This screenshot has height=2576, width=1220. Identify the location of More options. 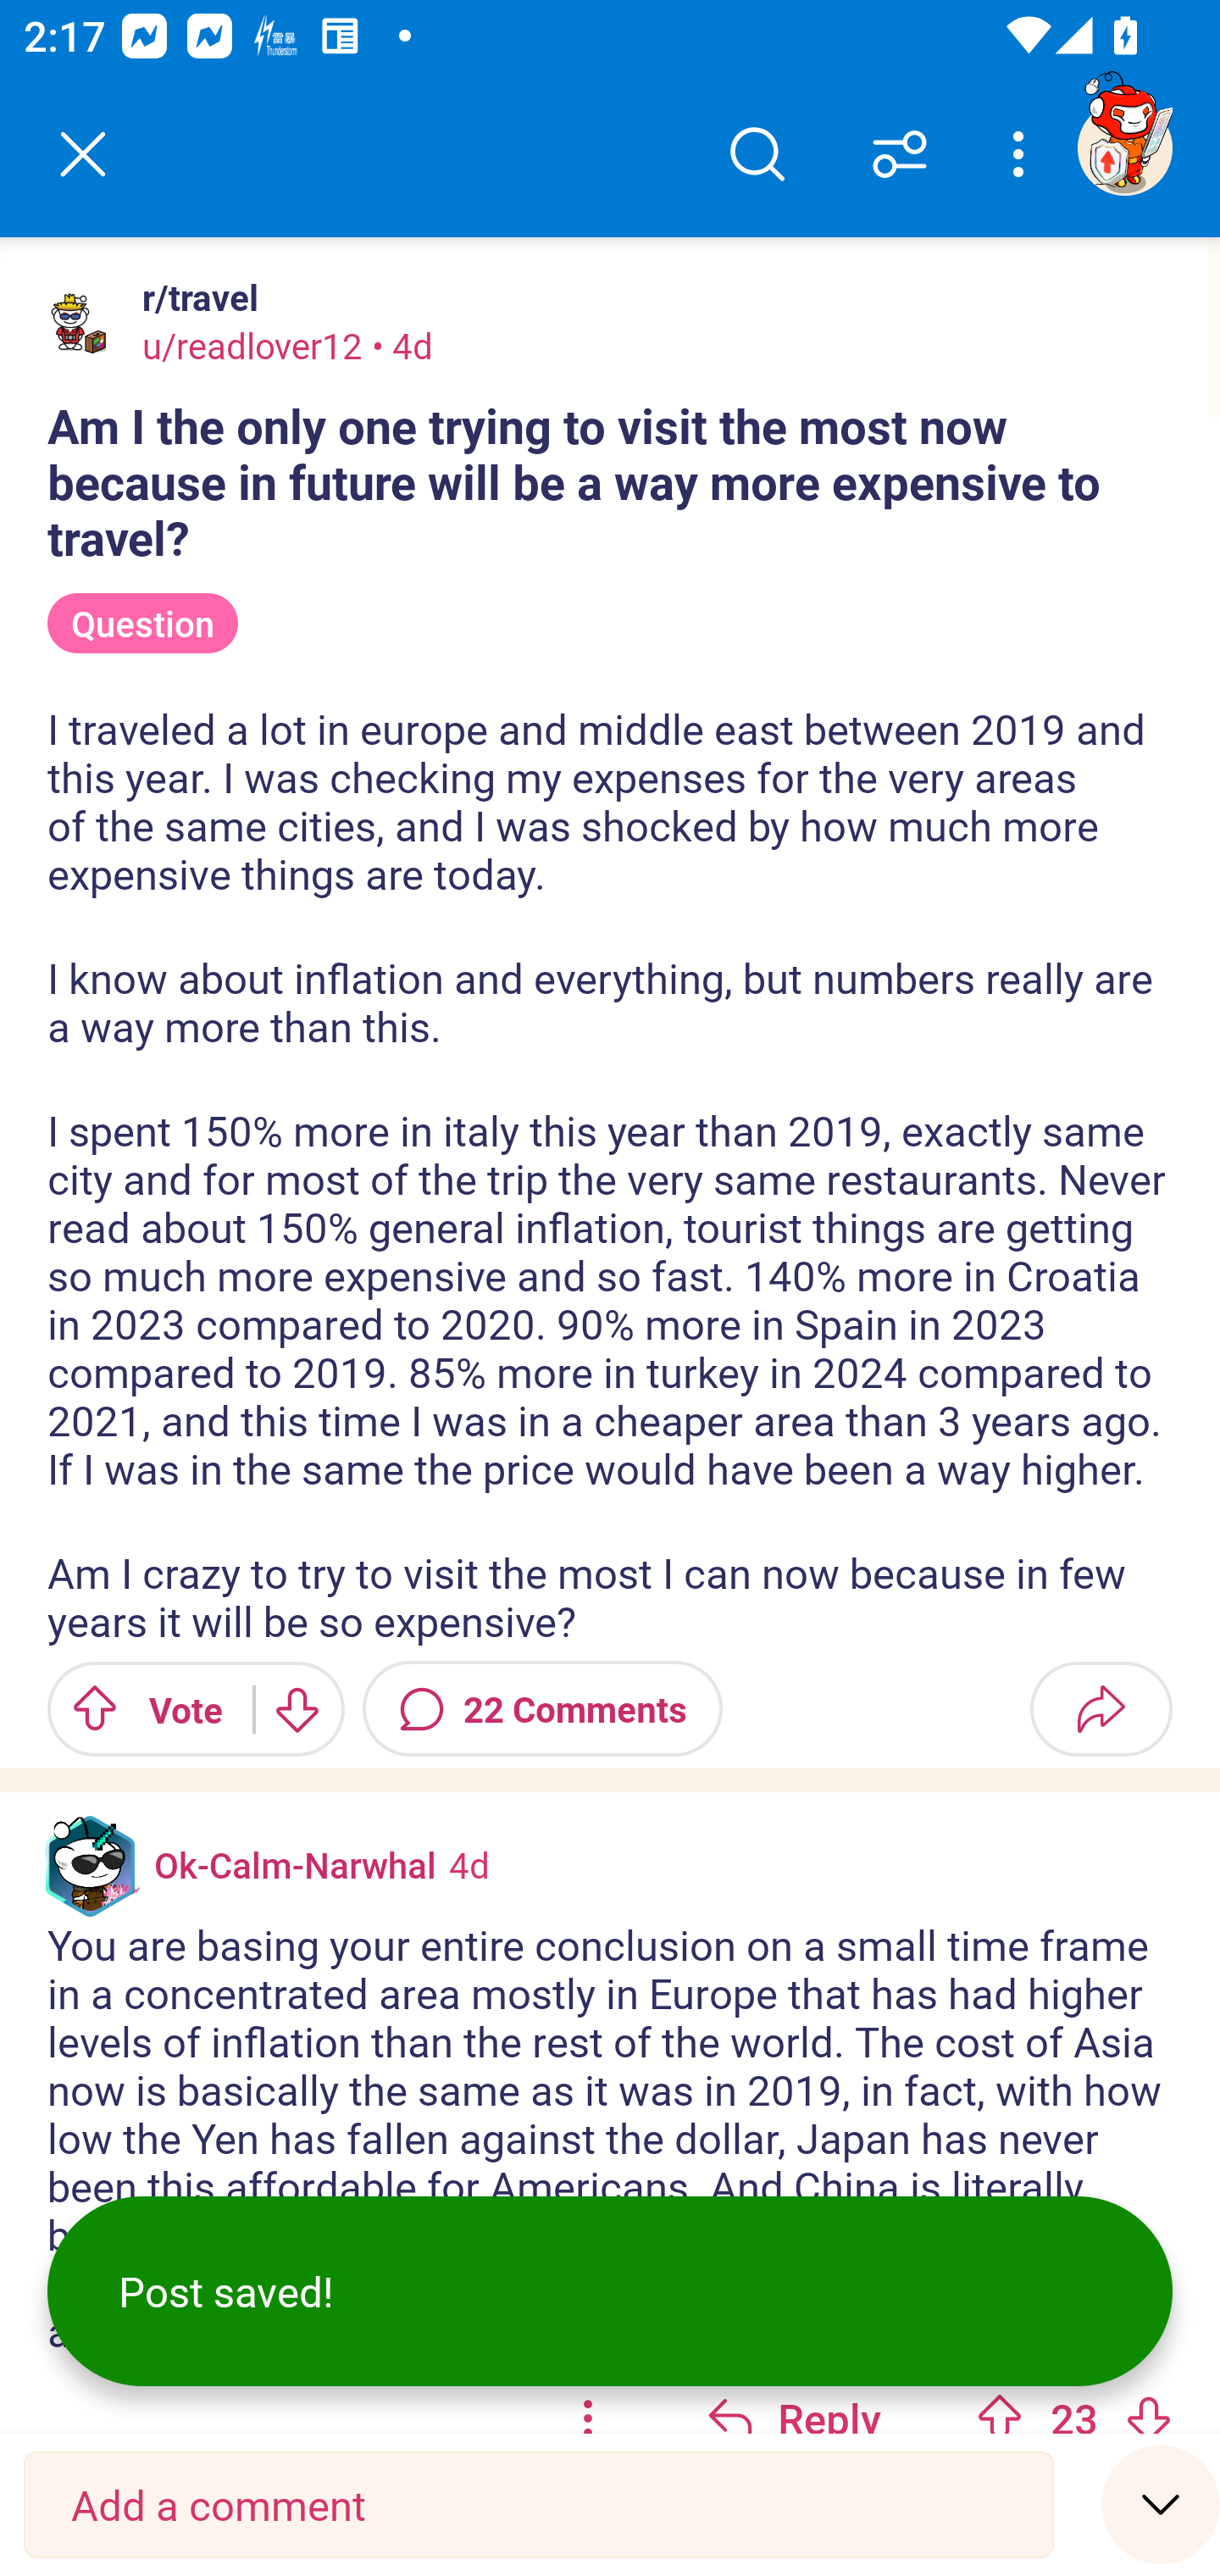
(1023, 154).